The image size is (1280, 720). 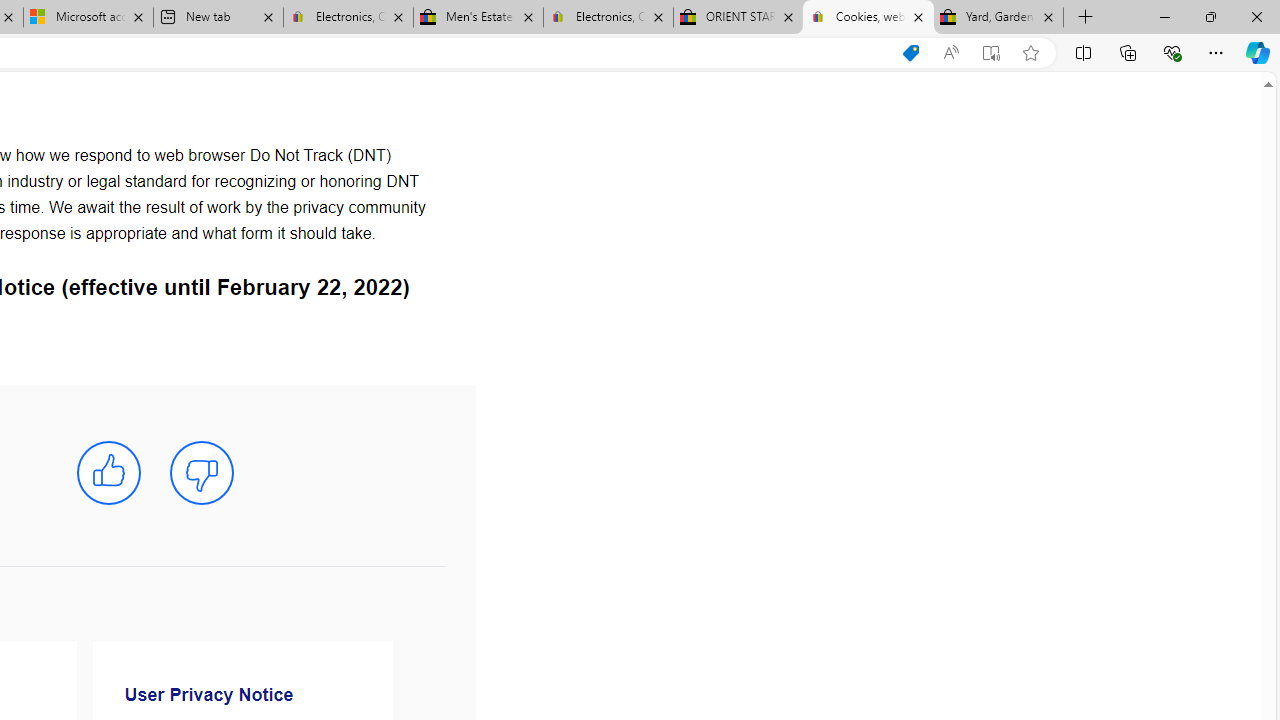 I want to click on Microsoft account | Account Checkup, so click(x=88, y=18).